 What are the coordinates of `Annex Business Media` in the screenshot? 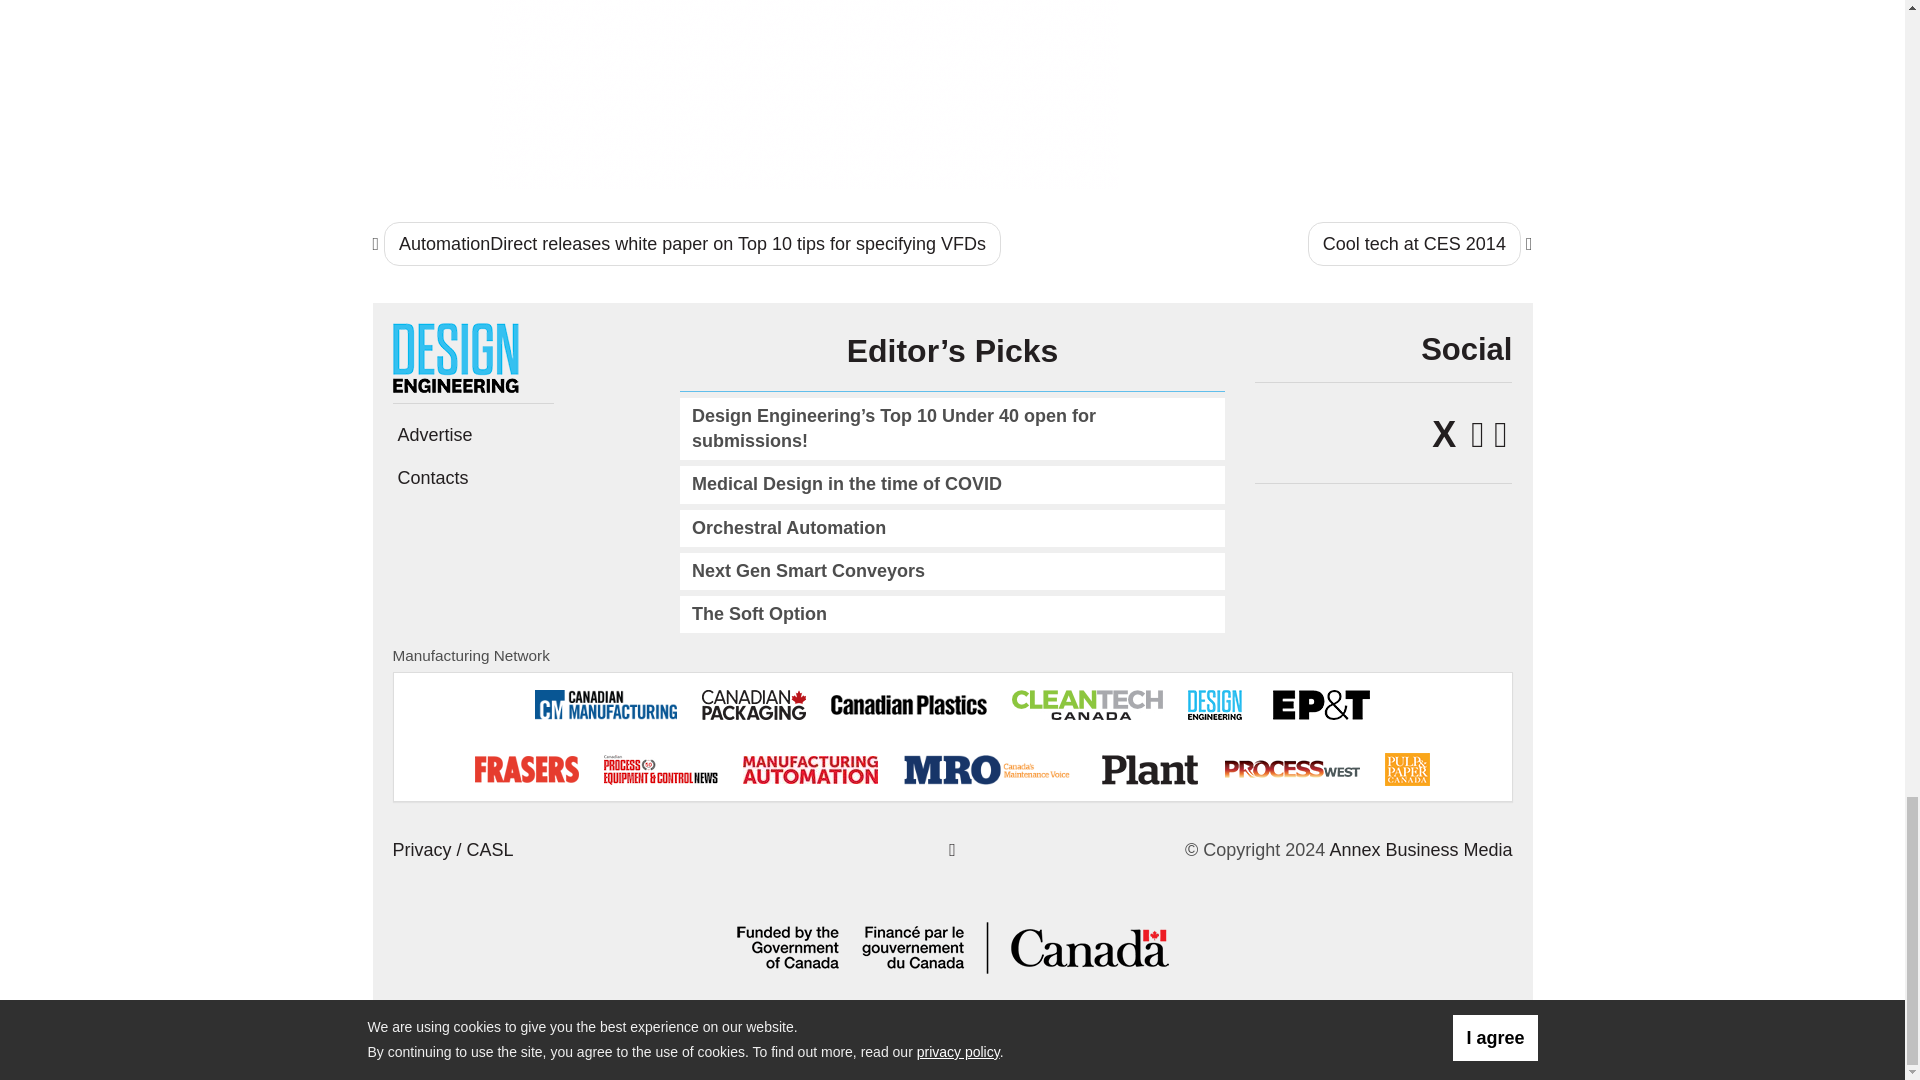 It's located at (1420, 850).